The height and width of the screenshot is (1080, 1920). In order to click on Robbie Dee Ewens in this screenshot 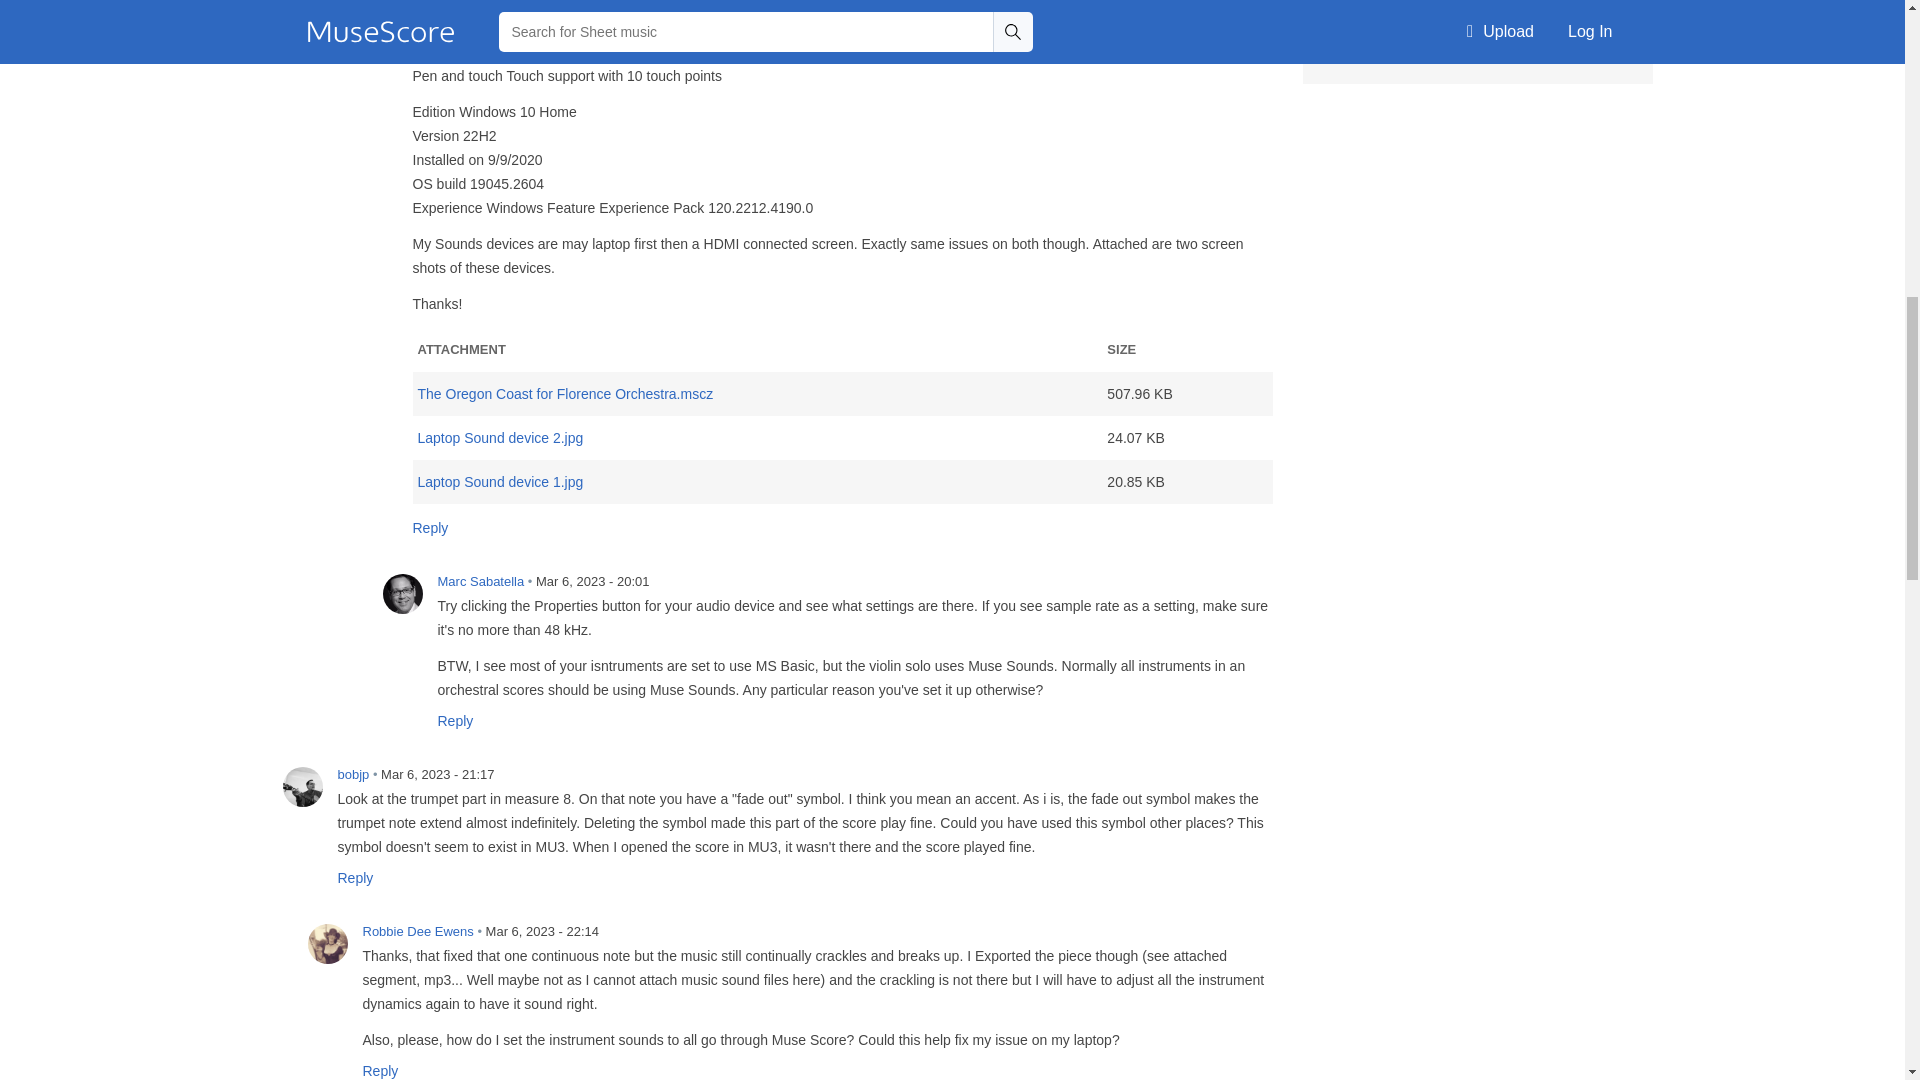, I will do `click(327, 944)`.